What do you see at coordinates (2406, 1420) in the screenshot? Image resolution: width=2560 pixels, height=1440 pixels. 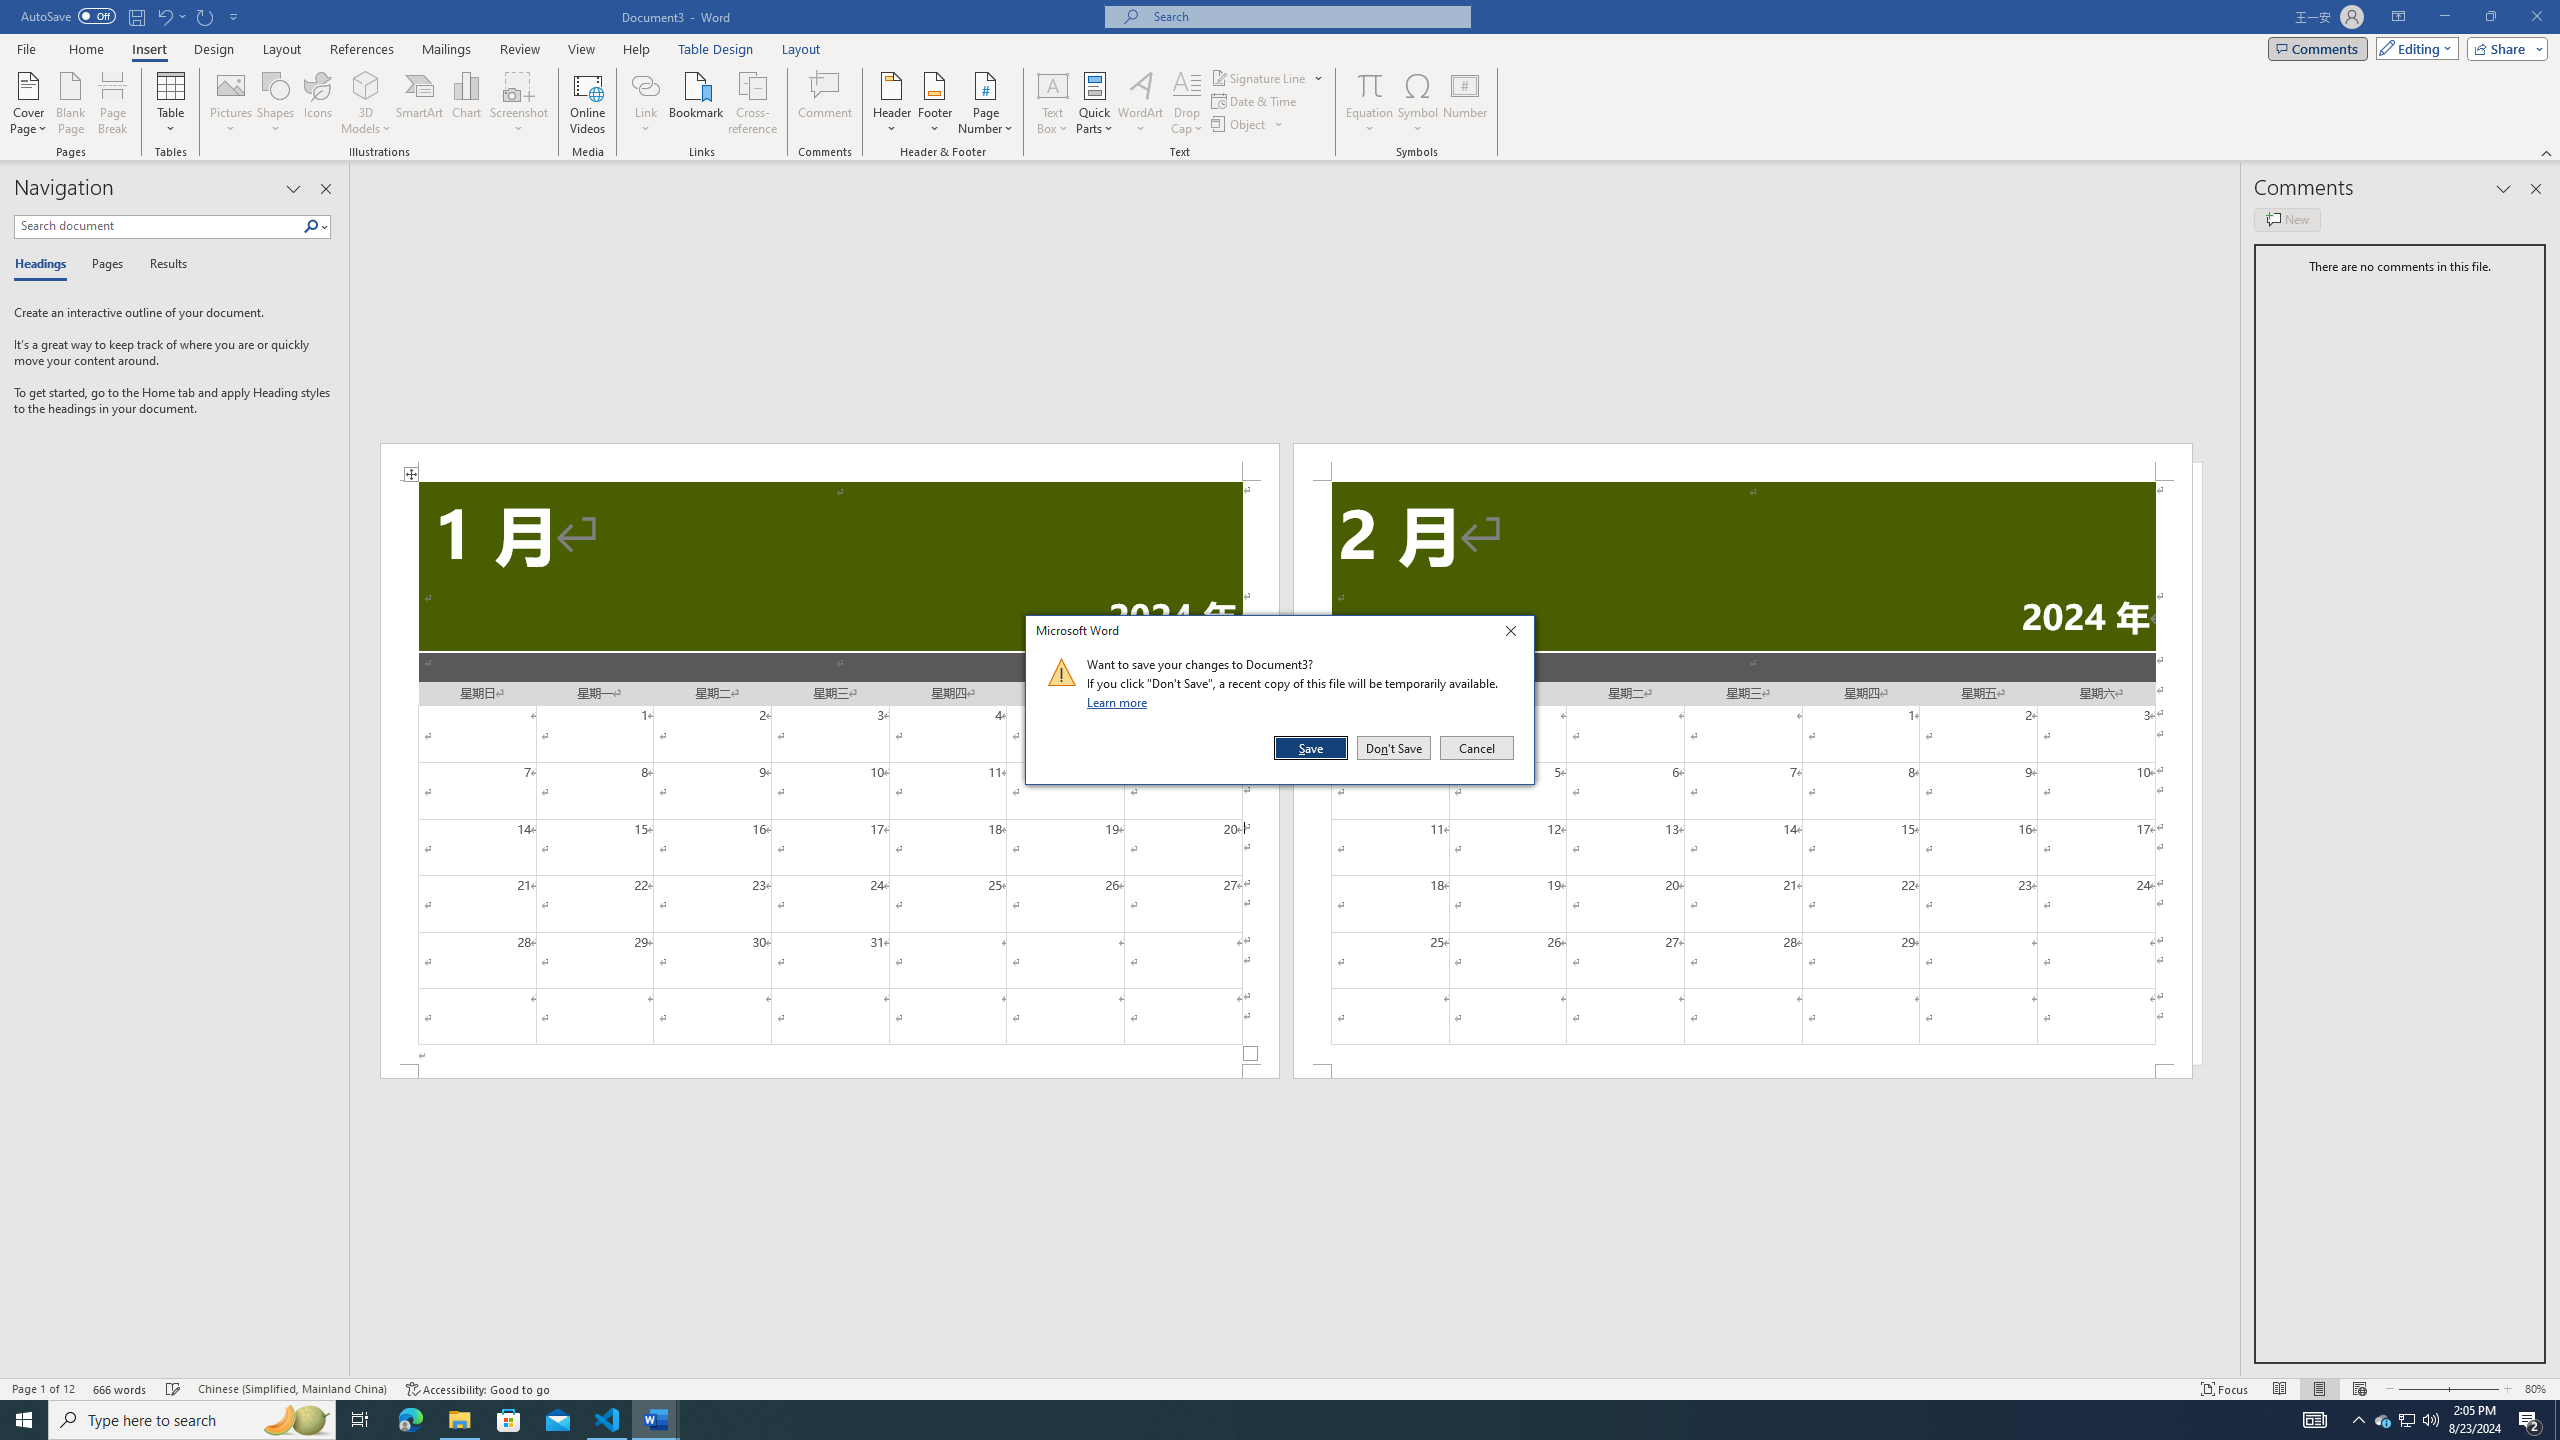 I see `User Promoted Notification Area` at bounding box center [2406, 1420].